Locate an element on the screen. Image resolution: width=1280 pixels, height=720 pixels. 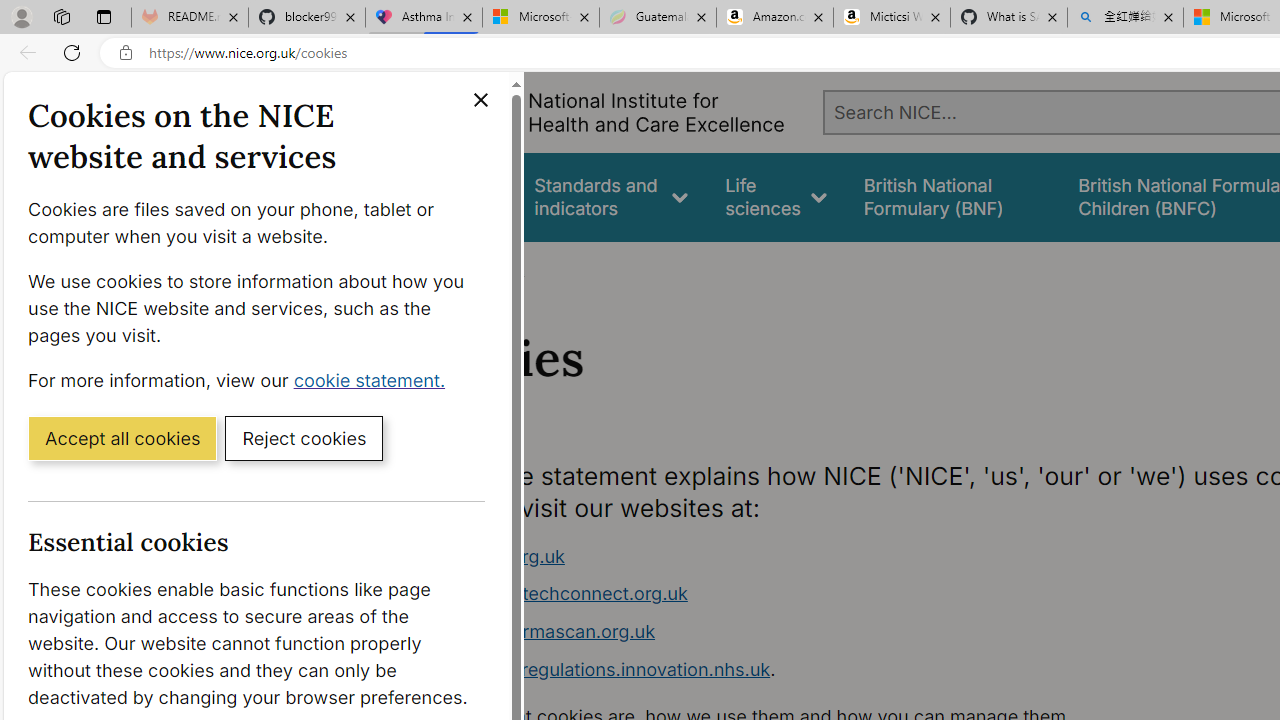
Close cookie banner is located at coordinates (480, 100).